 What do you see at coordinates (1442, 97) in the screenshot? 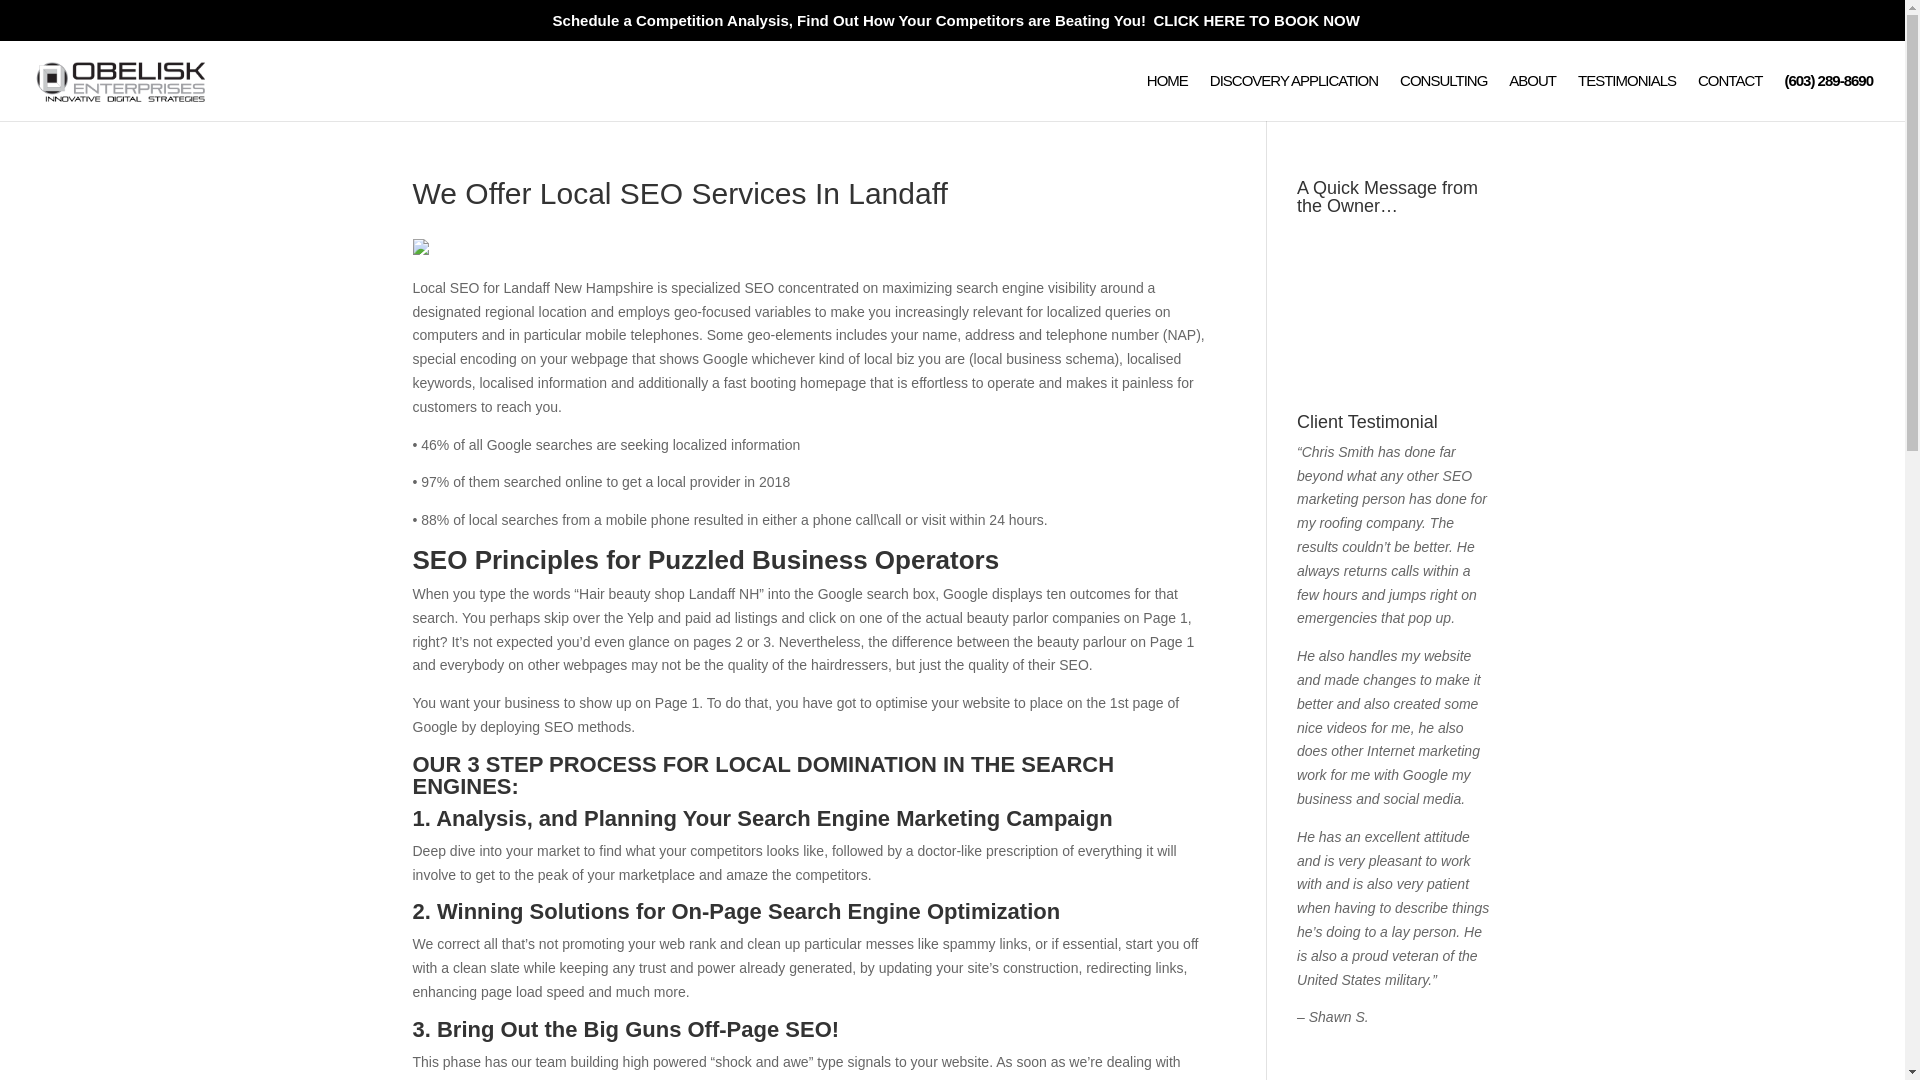
I see `CONSULTING` at bounding box center [1442, 97].